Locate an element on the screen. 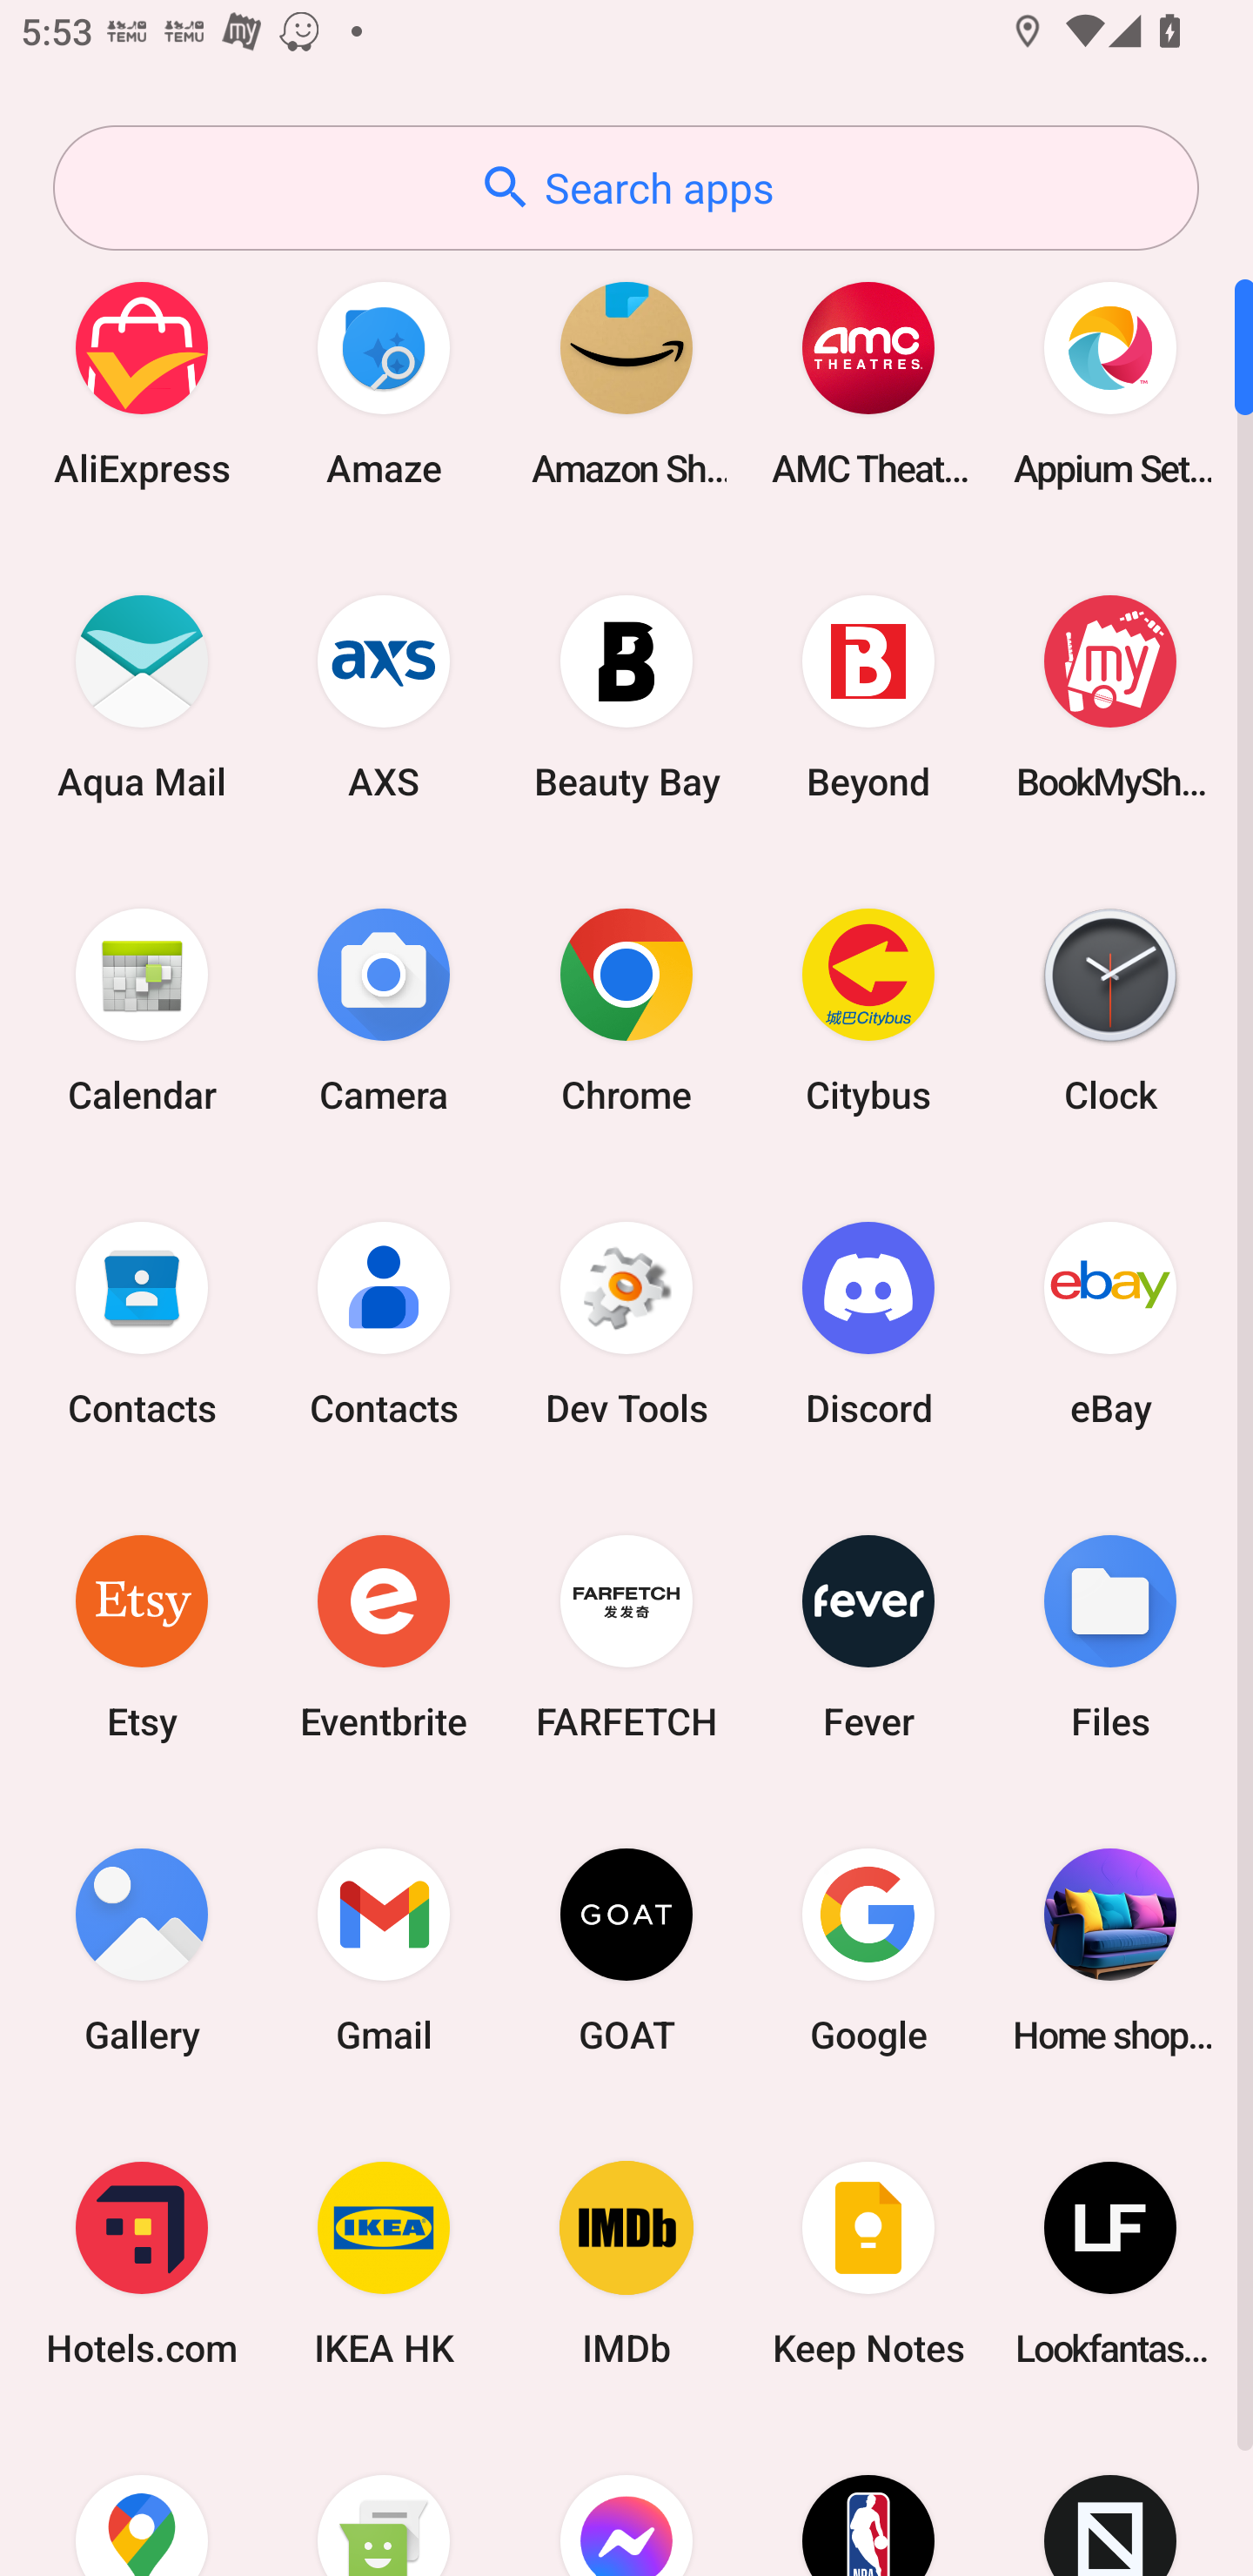  Citybus is located at coordinates (868, 1010).